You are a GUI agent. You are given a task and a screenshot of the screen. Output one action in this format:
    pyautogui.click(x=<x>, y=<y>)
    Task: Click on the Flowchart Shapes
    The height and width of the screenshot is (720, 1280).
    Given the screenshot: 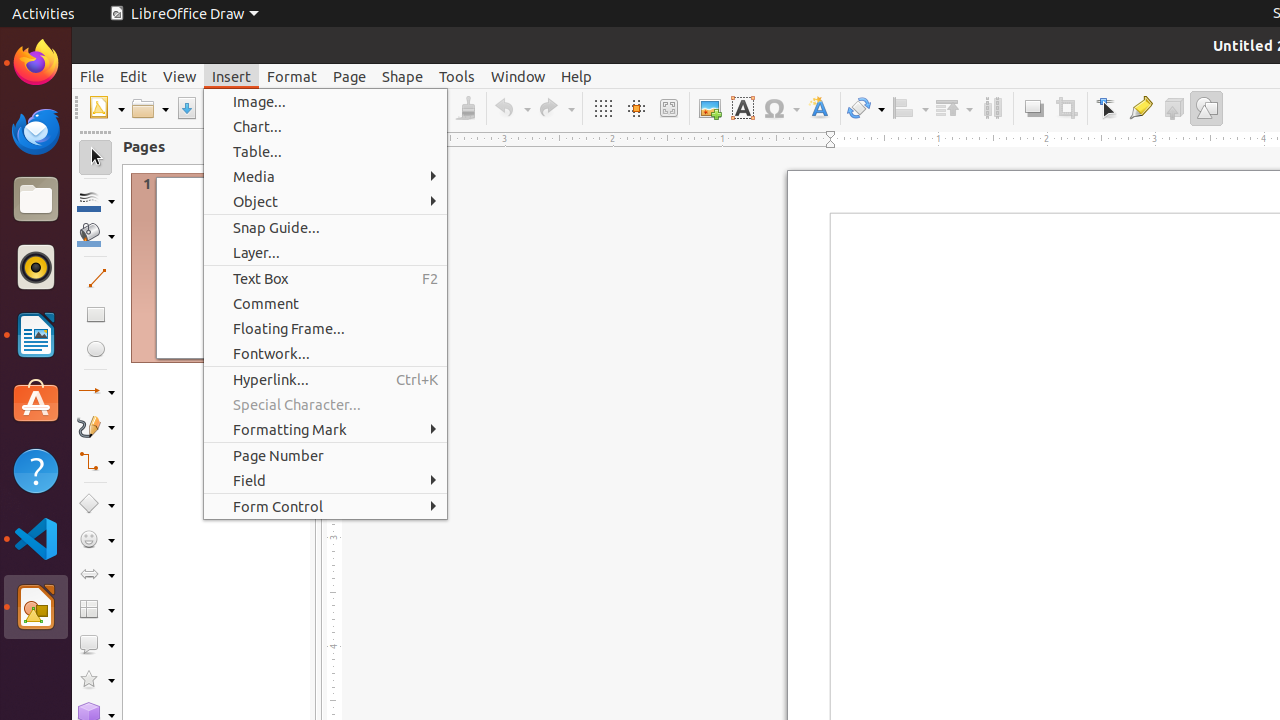 What is the action you would take?
    pyautogui.click(x=96, y=610)
    